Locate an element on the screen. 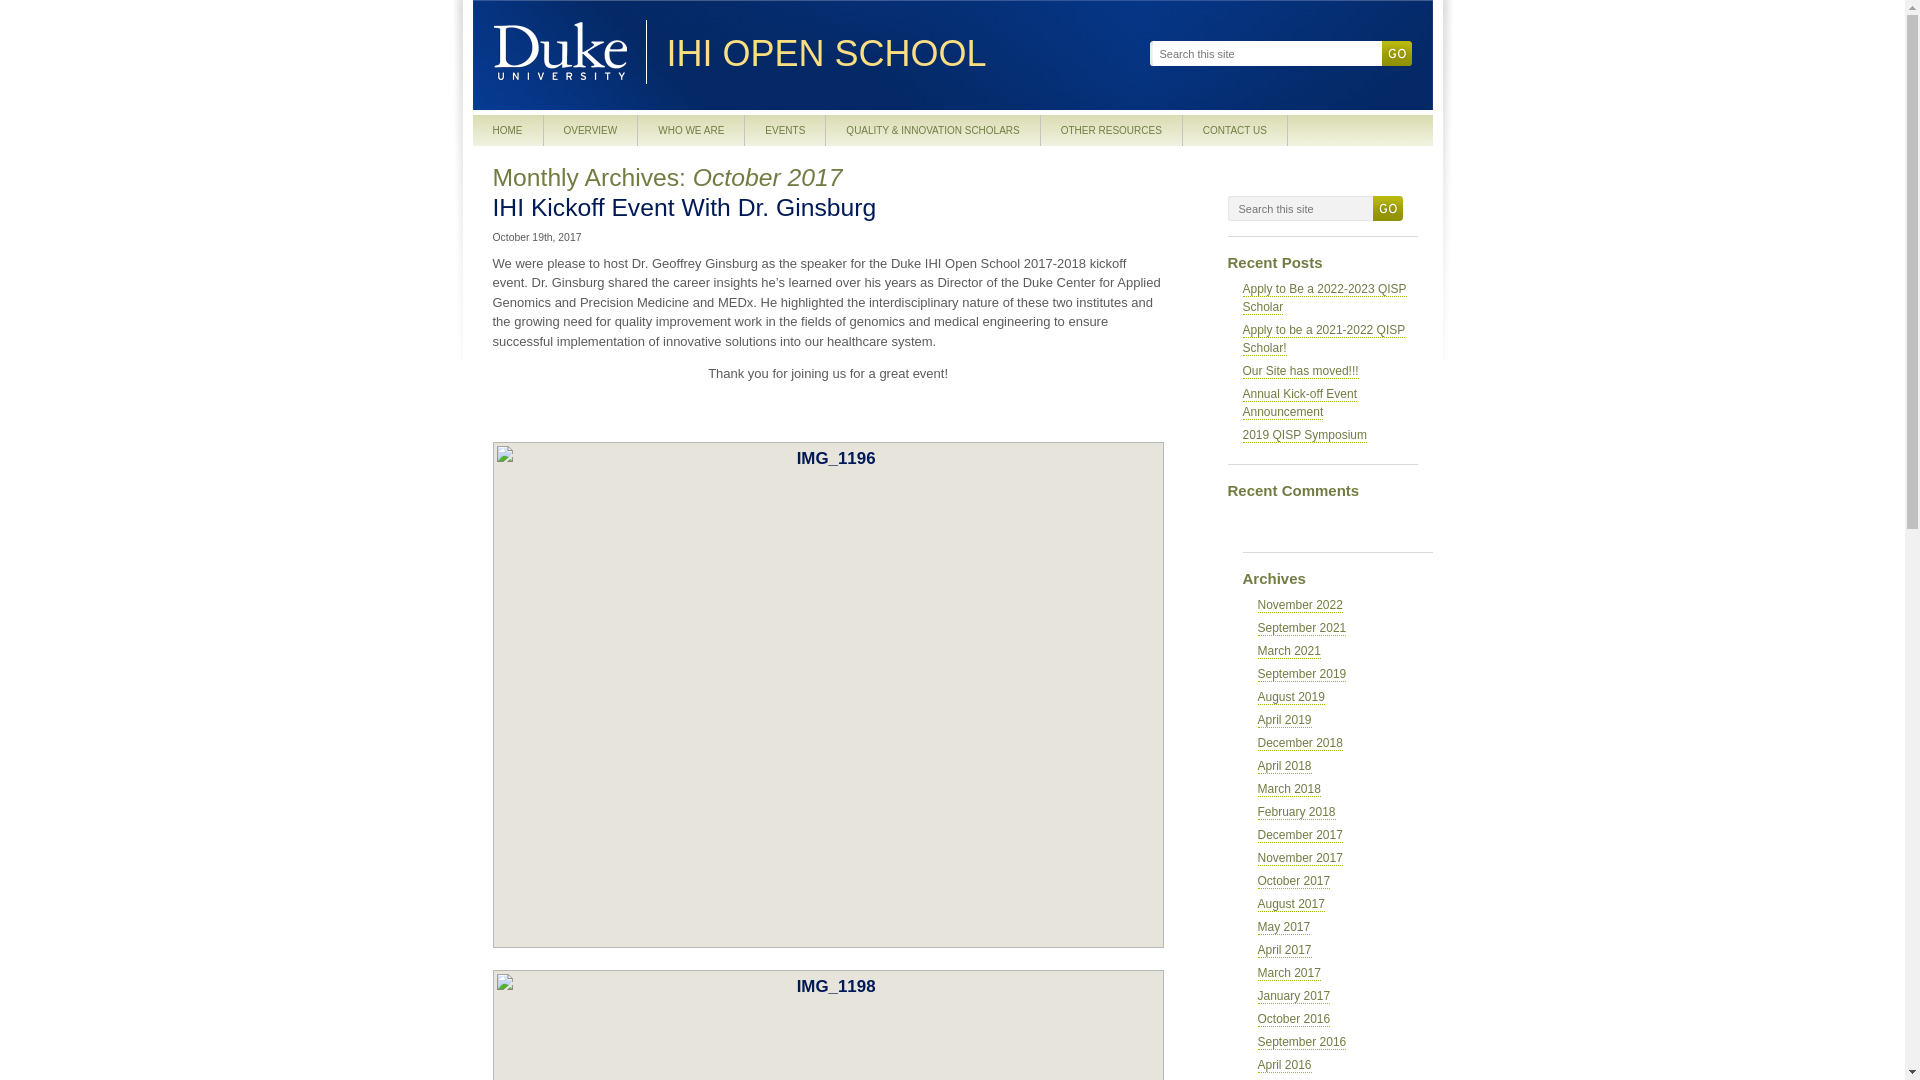  Annual Kick-off Event Announcement is located at coordinates (1300, 402).